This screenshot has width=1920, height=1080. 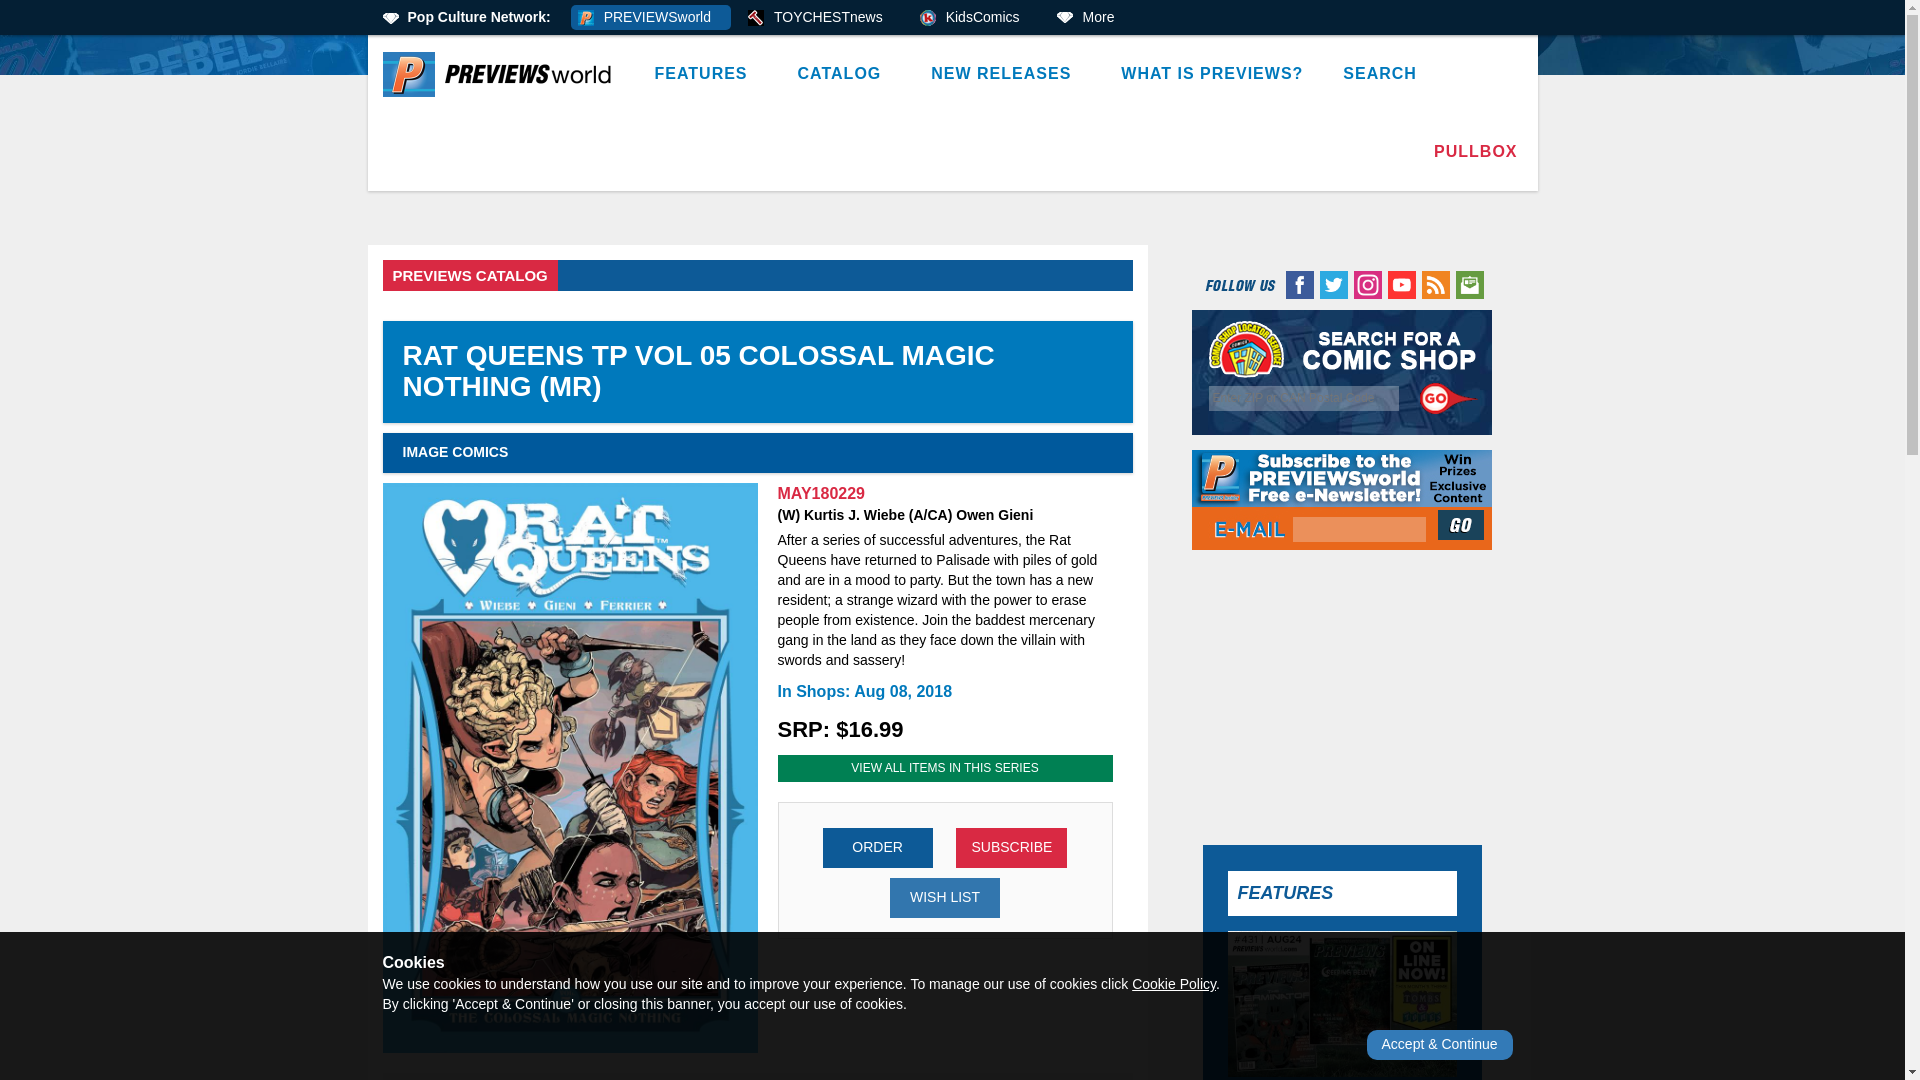 I want to click on 3rd party ad content, so click(x=1342, y=690).